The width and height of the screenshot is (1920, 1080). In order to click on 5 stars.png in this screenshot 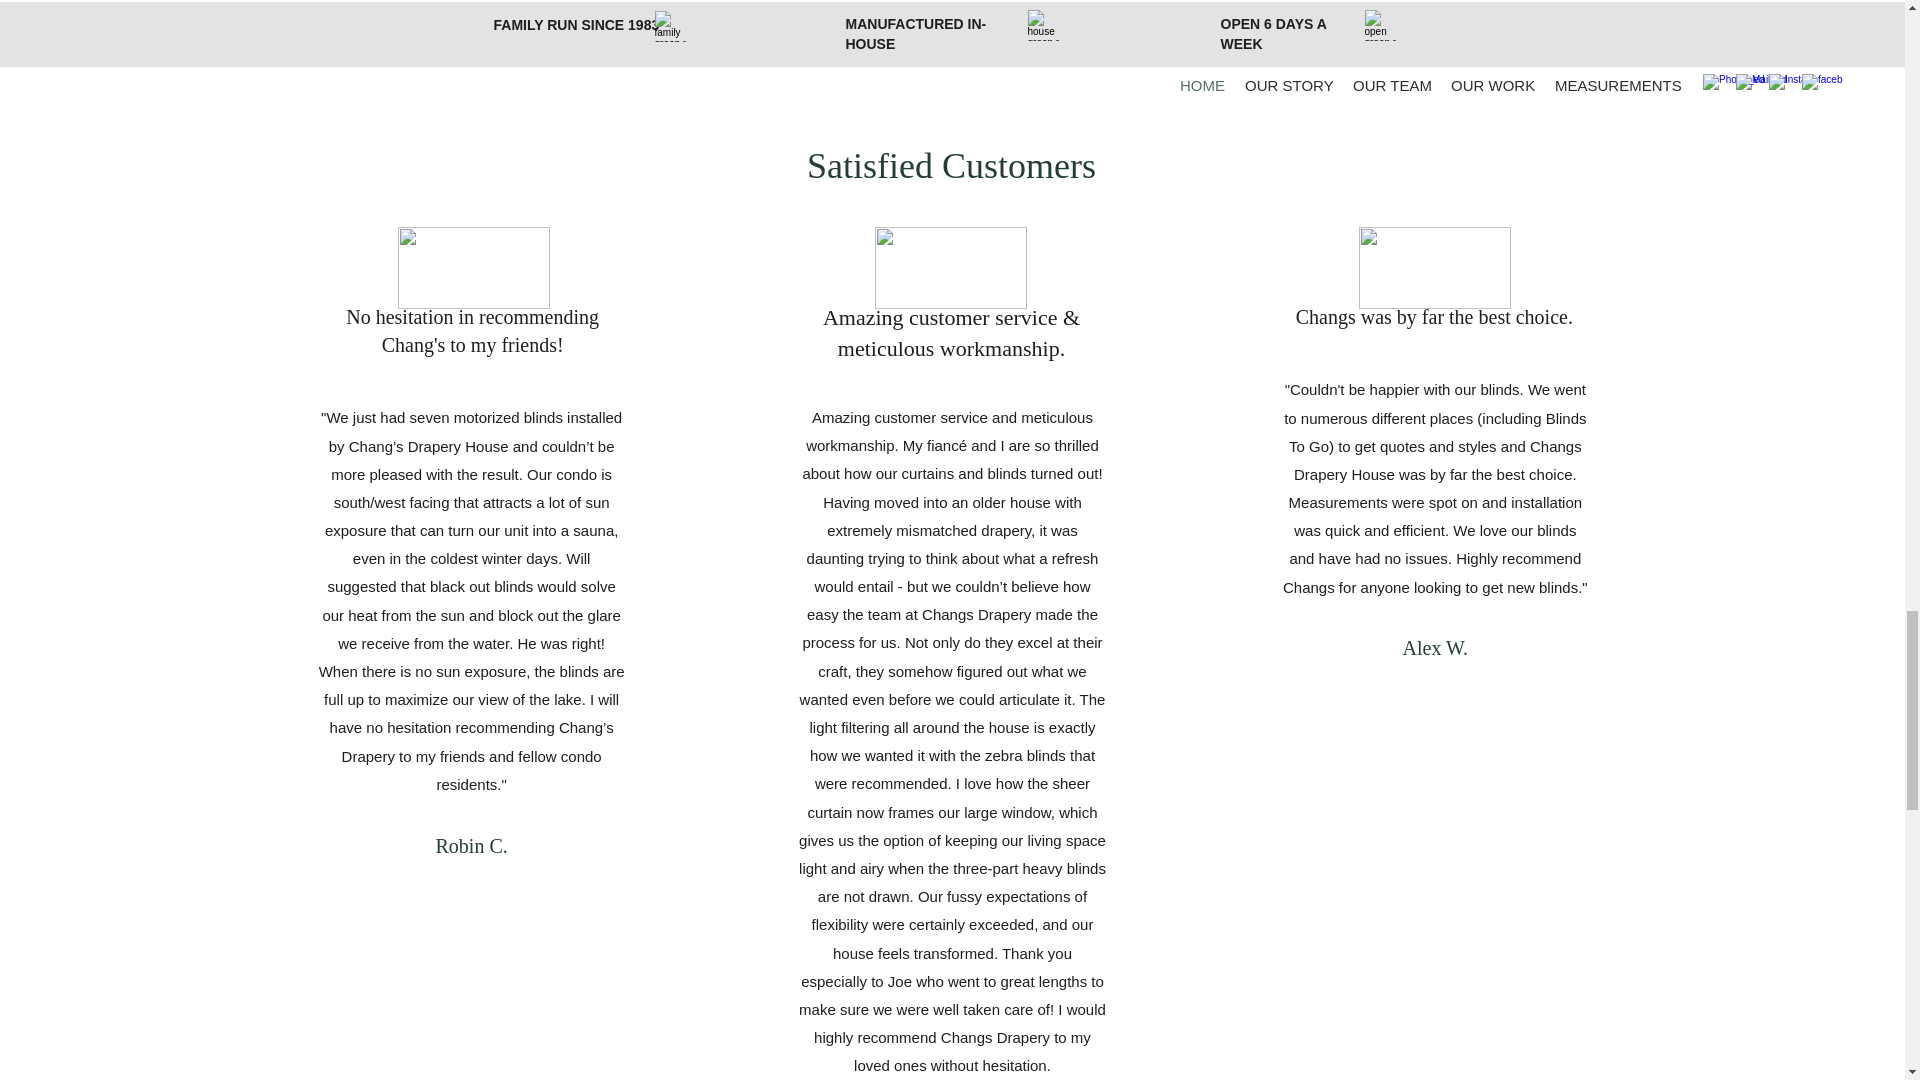, I will do `click(473, 267)`.